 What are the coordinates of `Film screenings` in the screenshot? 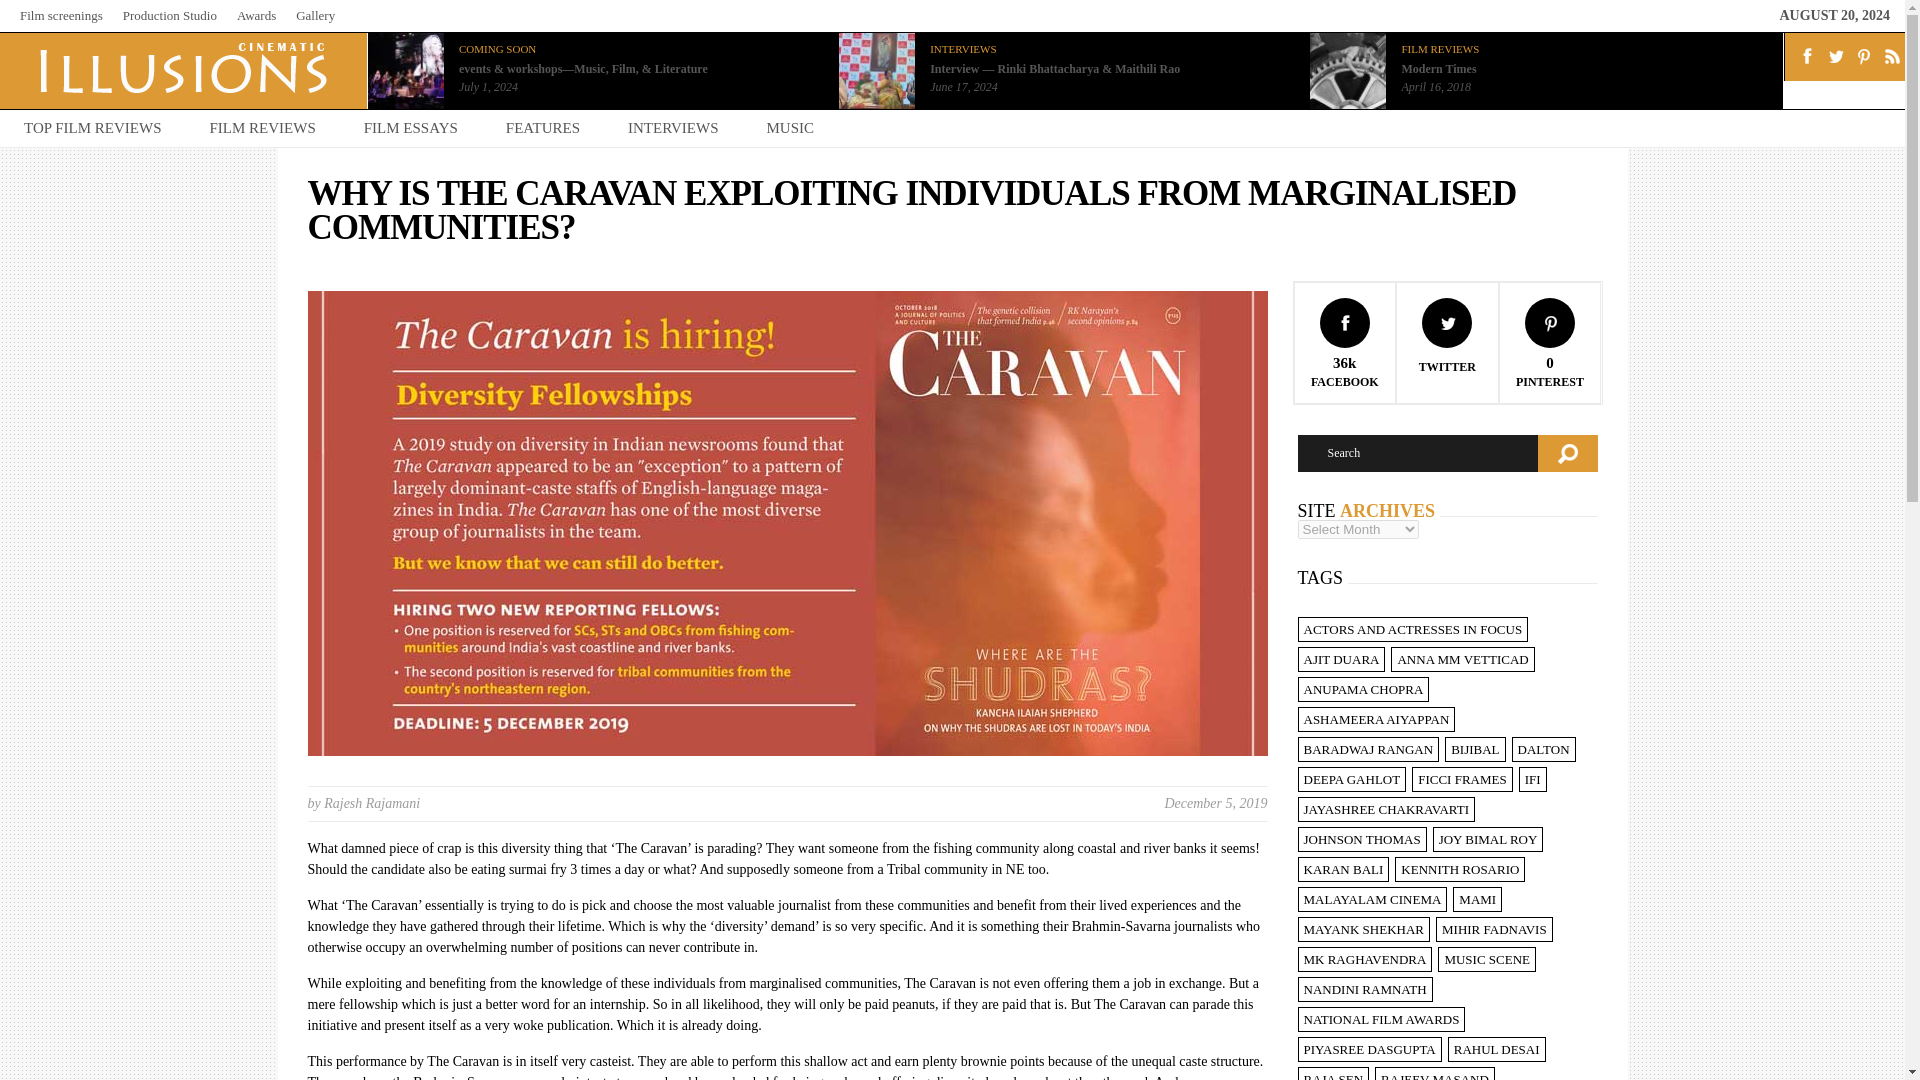 It's located at (61, 14).